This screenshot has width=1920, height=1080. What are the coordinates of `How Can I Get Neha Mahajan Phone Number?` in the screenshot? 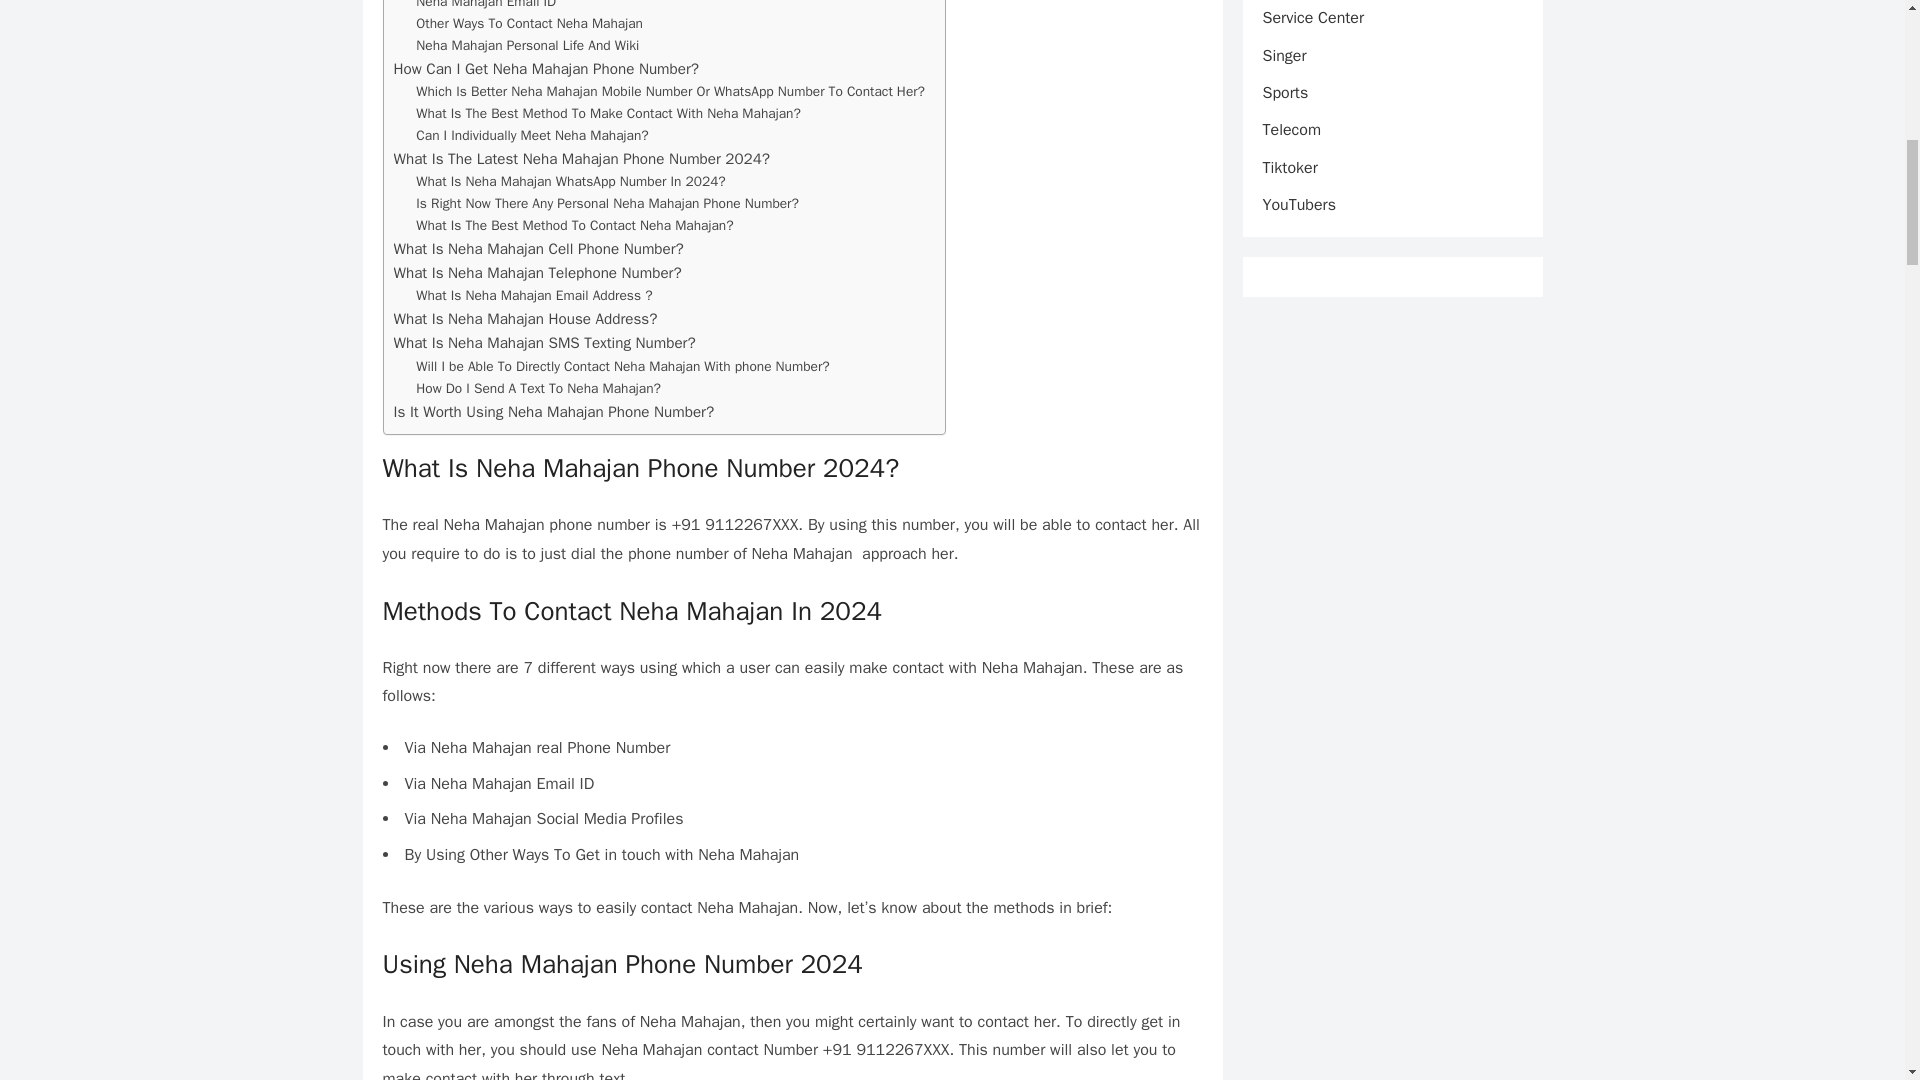 It's located at (546, 69).